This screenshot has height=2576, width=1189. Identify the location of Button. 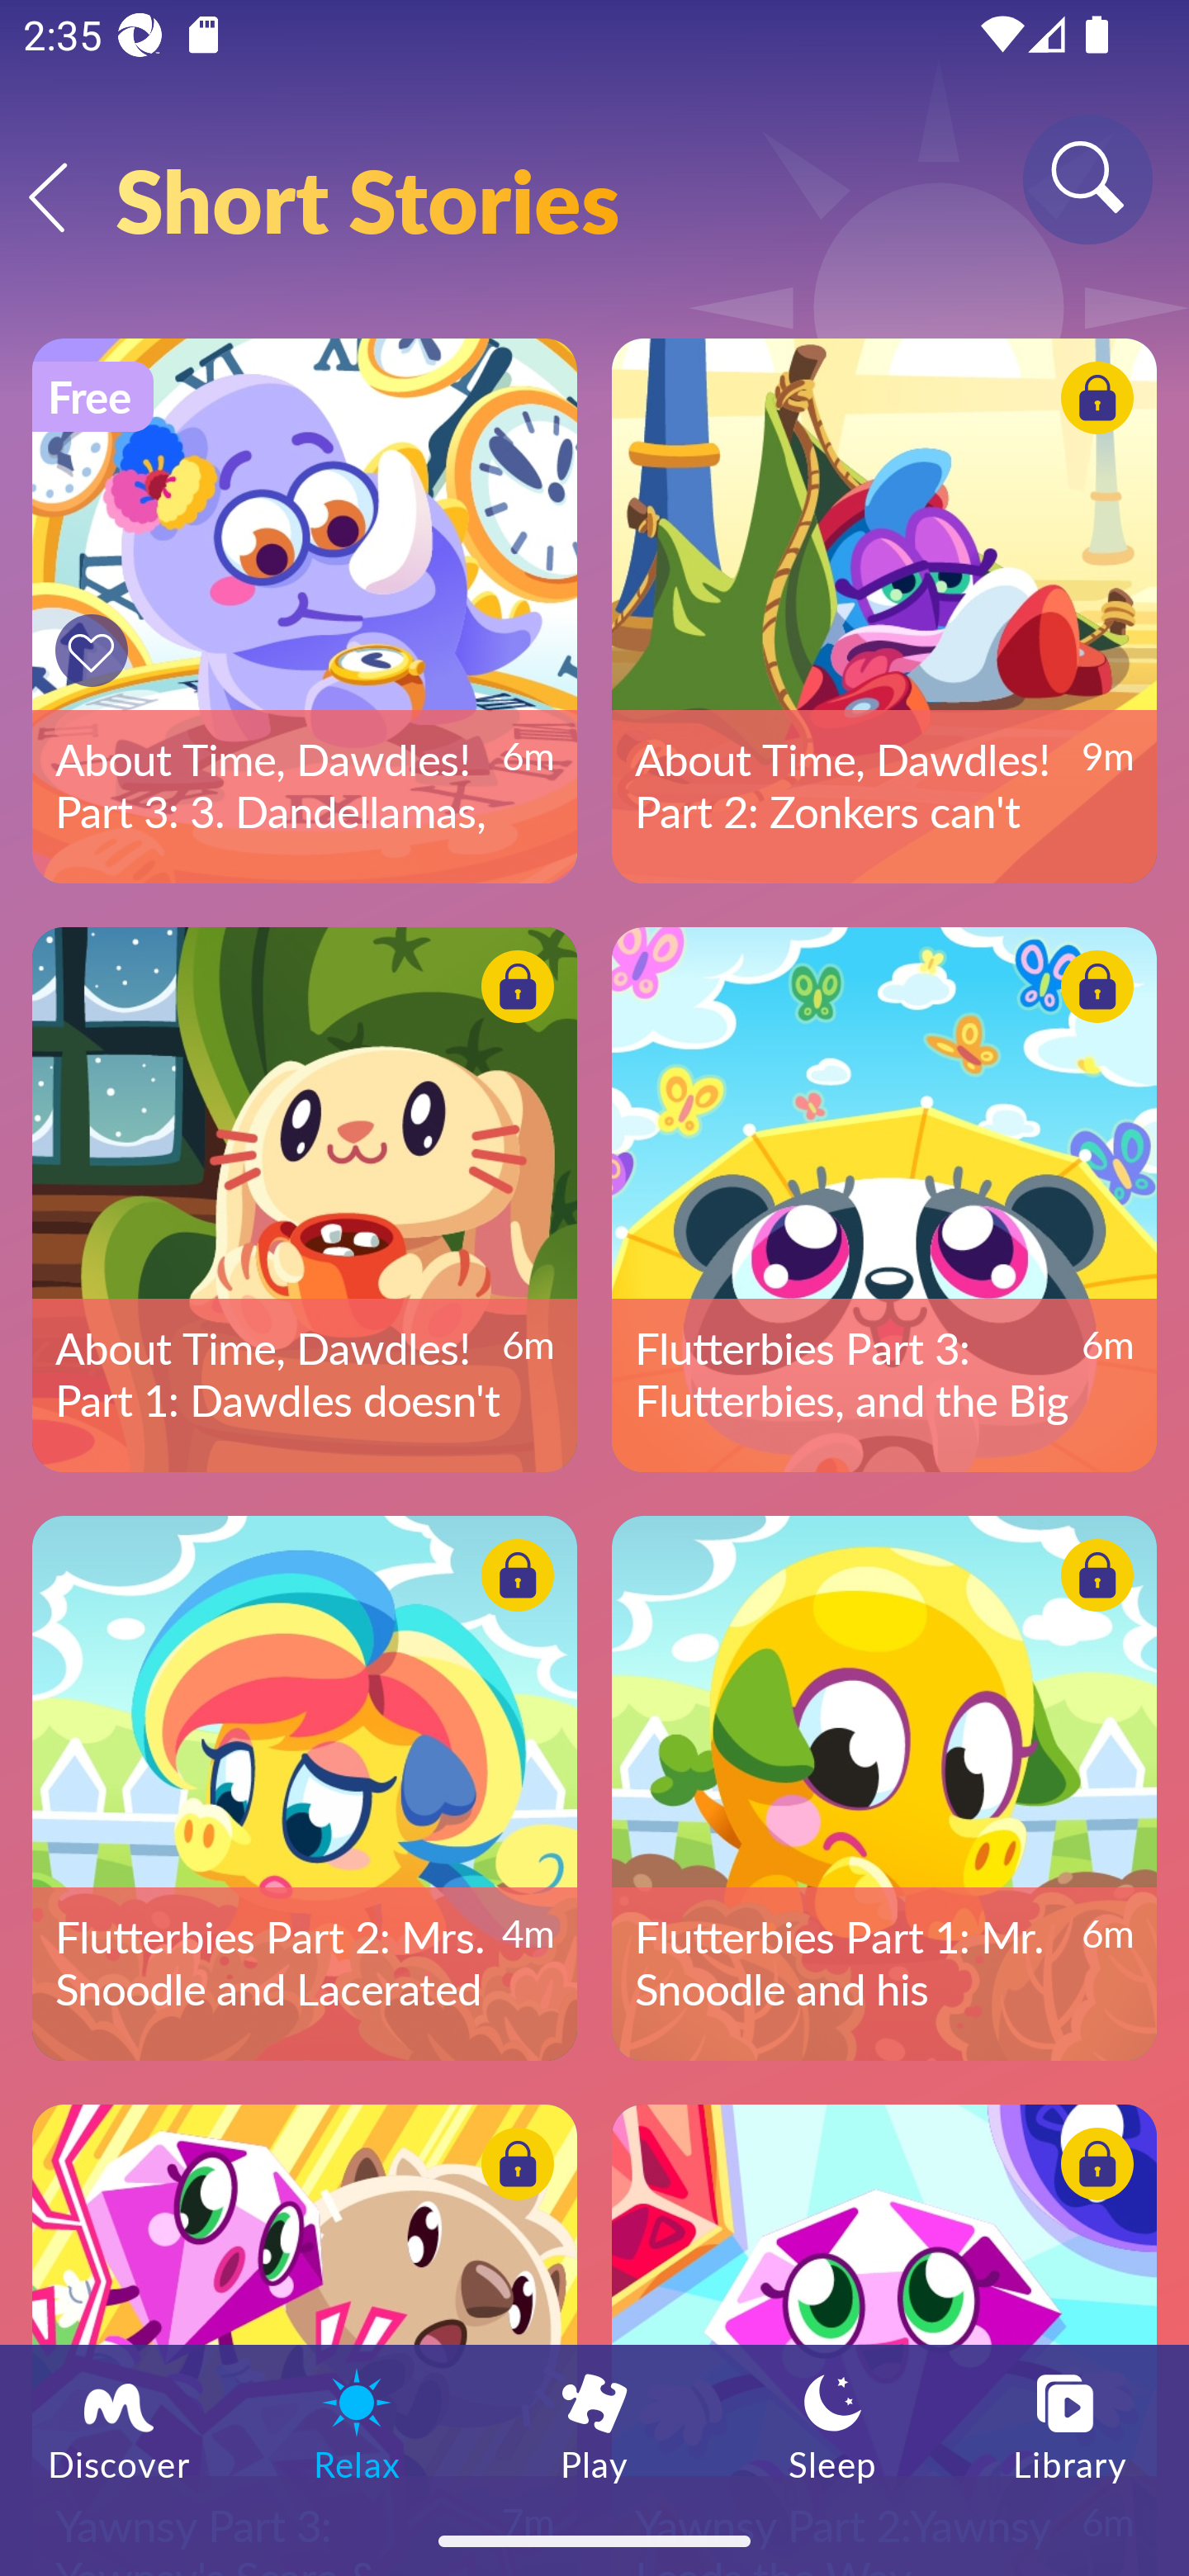
(1092, 401).